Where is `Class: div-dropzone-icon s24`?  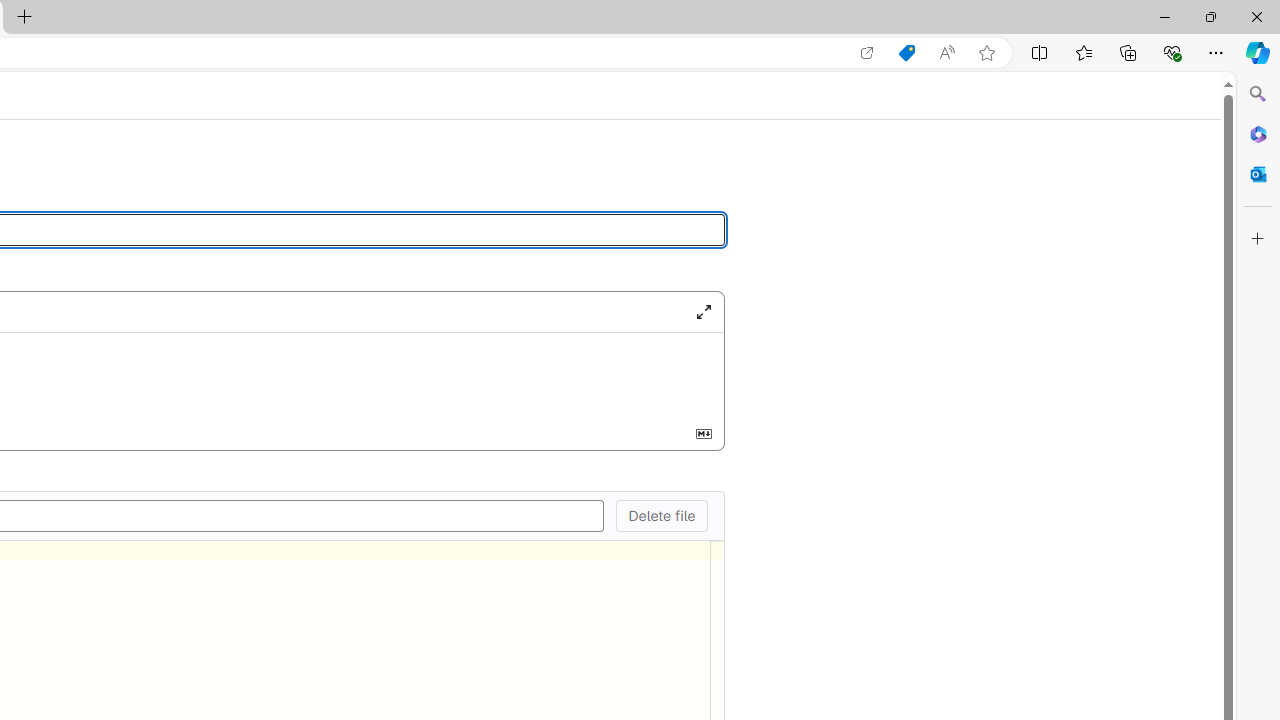
Class: div-dropzone-icon s24 is located at coordinates (97, 376).